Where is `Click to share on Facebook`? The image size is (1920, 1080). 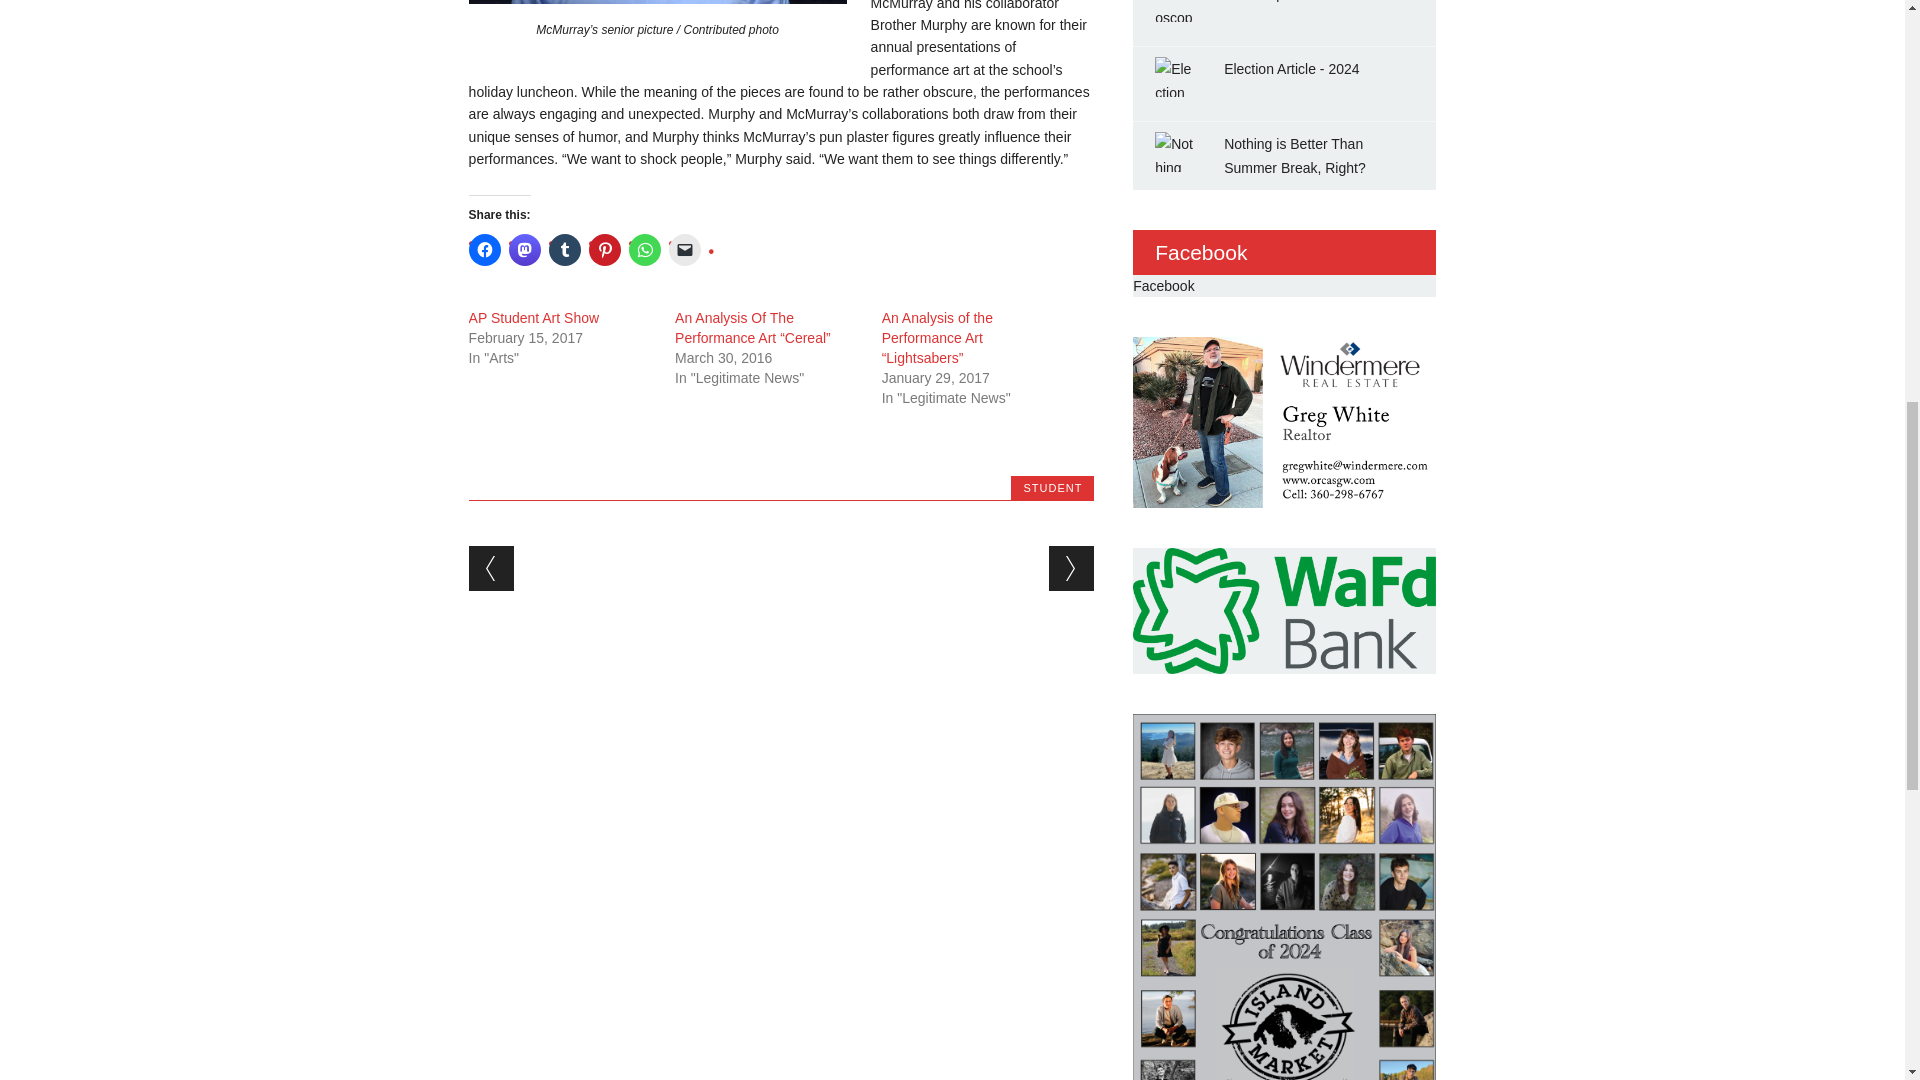
Click to share on Facebook is located at coordinates (484, 250).